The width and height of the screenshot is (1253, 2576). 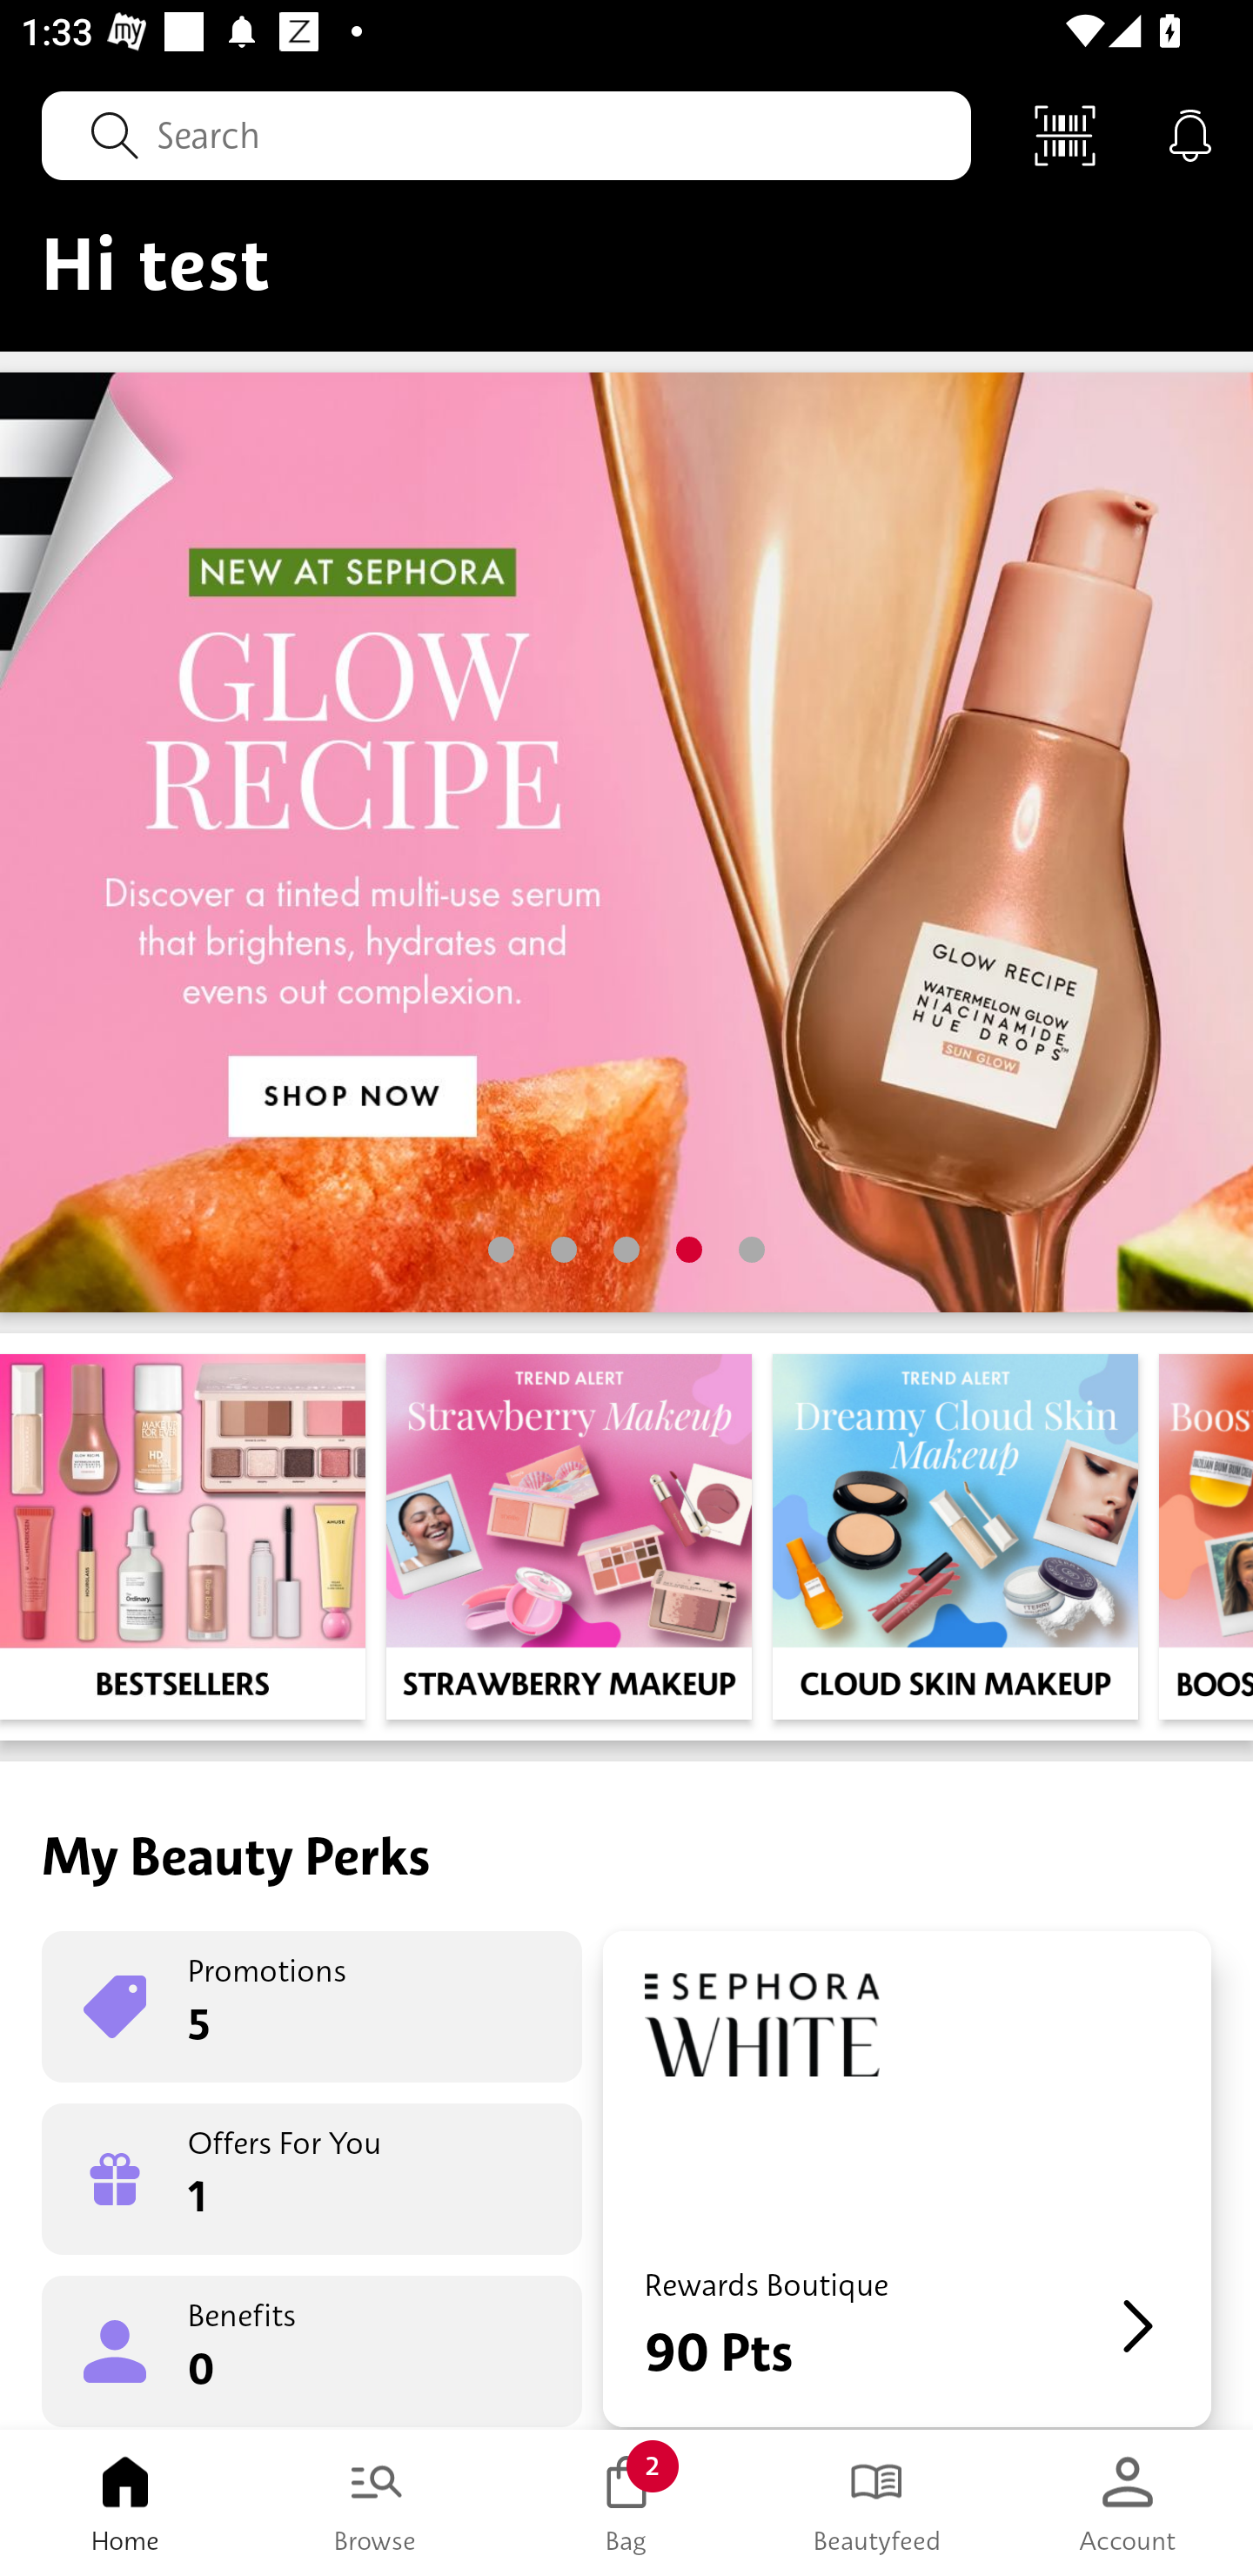 What do you see at coordinates (312, 2179) in the screenshot?
I see `Offers For You 1` at bounding box center [312, 2179].